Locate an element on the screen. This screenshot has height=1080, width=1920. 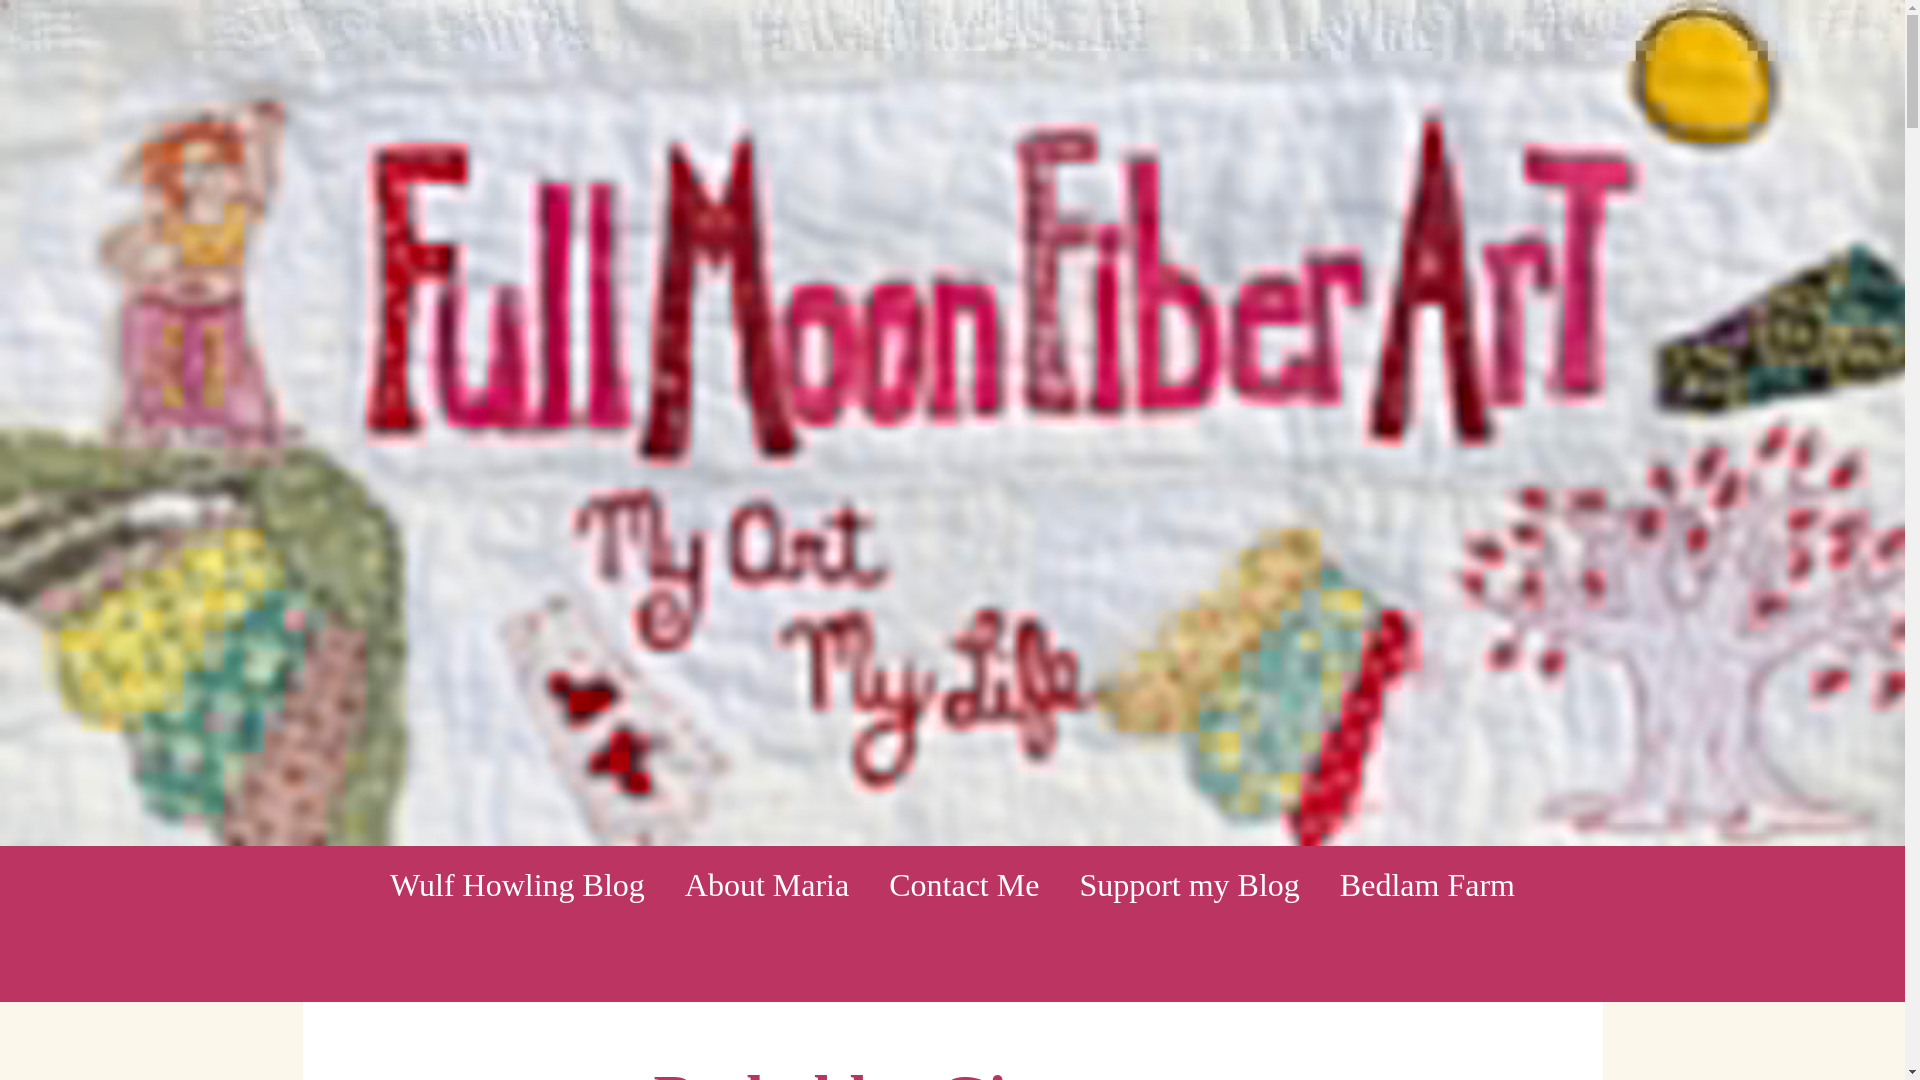
Bedlam Farm is located at coordinates (1427, 884).